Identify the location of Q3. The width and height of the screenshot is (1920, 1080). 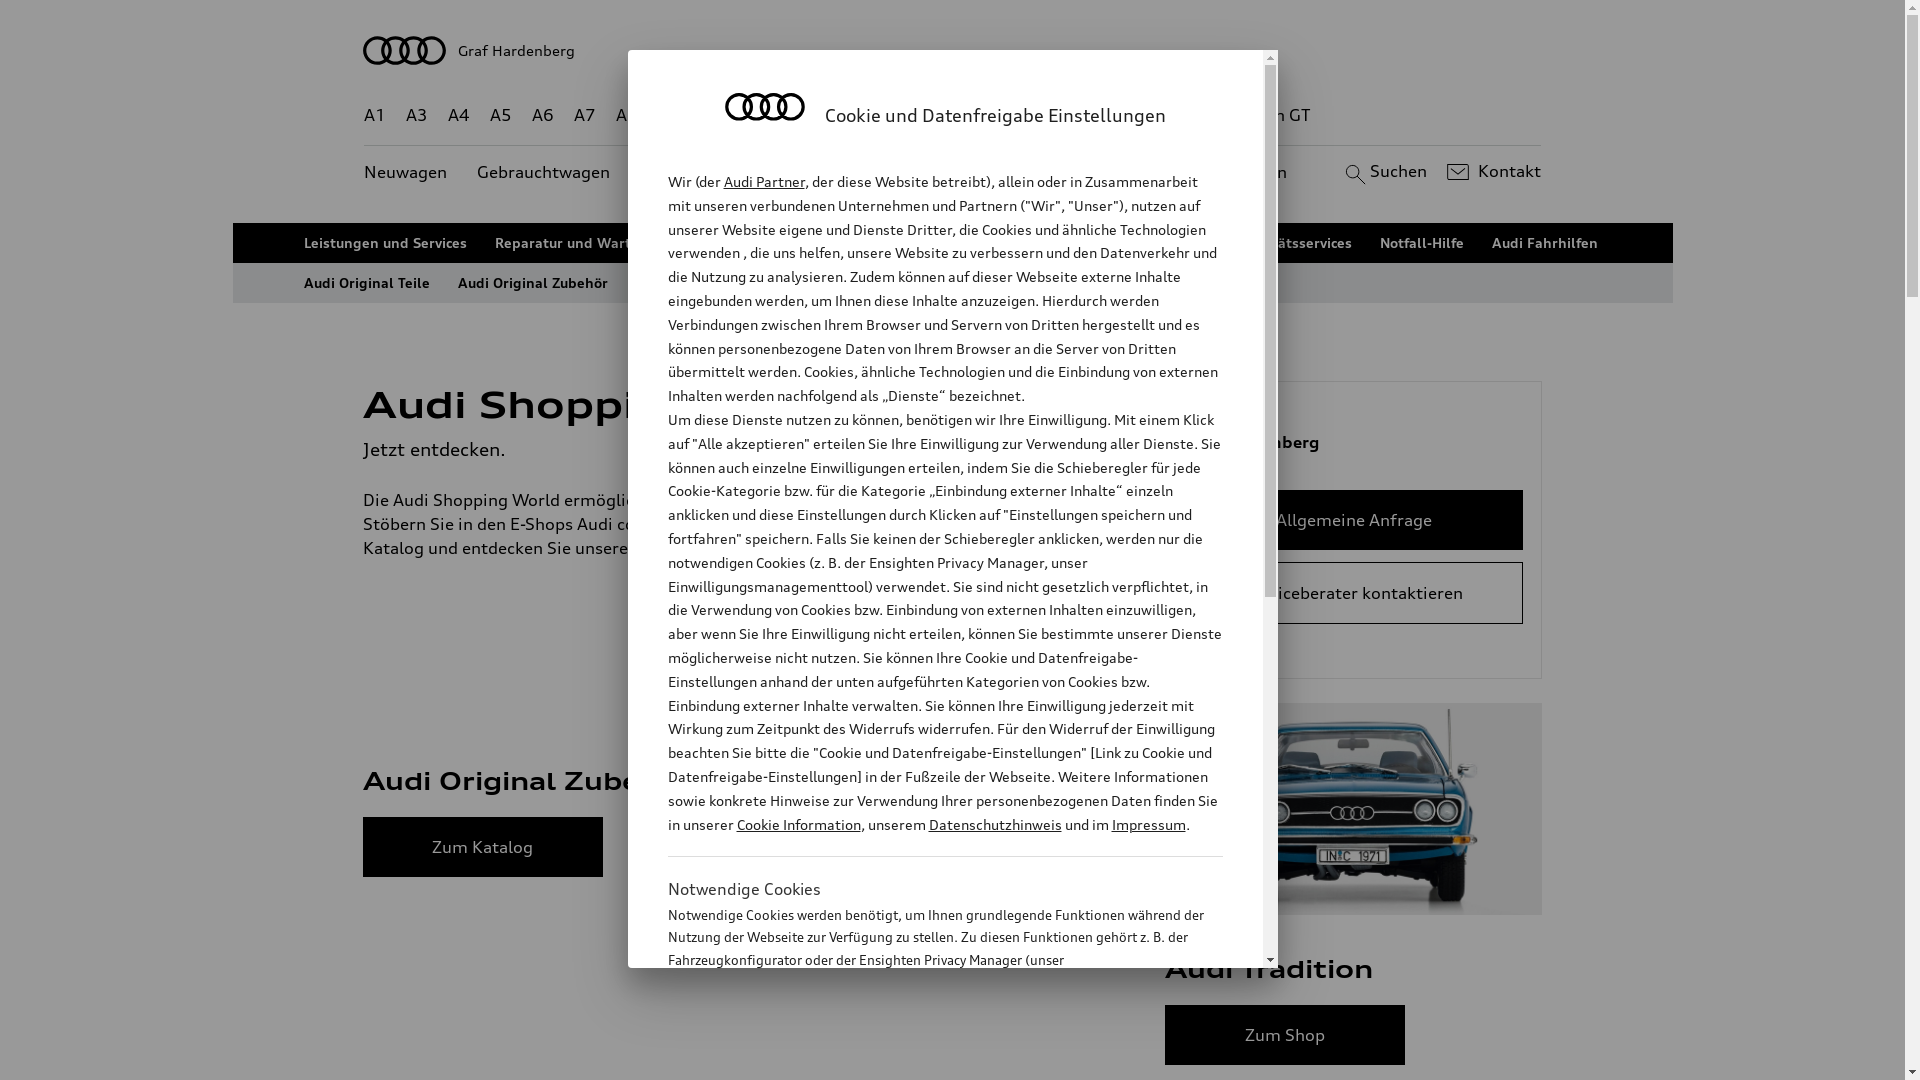
(712, 116).